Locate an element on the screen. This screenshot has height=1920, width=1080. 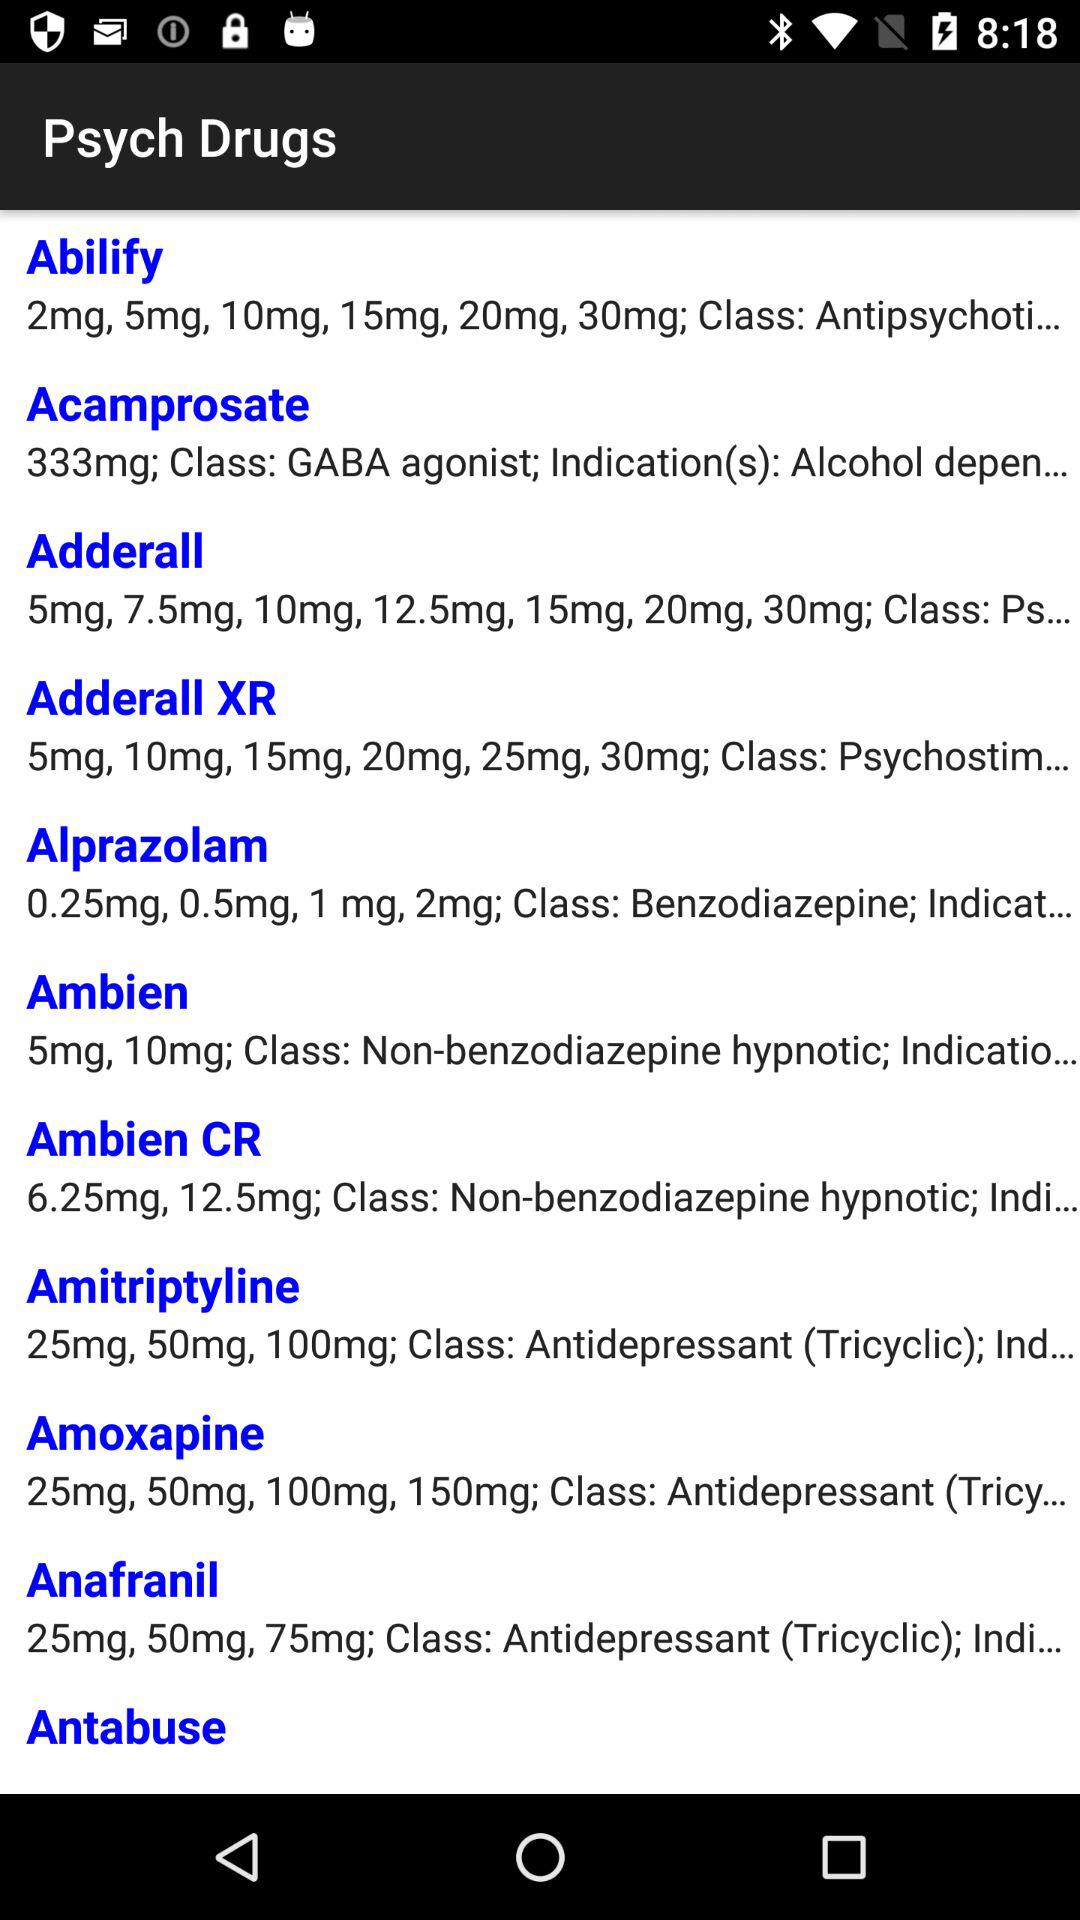
click item above the 25mg 50mg 100mg is located at coordinates (163, 1284).